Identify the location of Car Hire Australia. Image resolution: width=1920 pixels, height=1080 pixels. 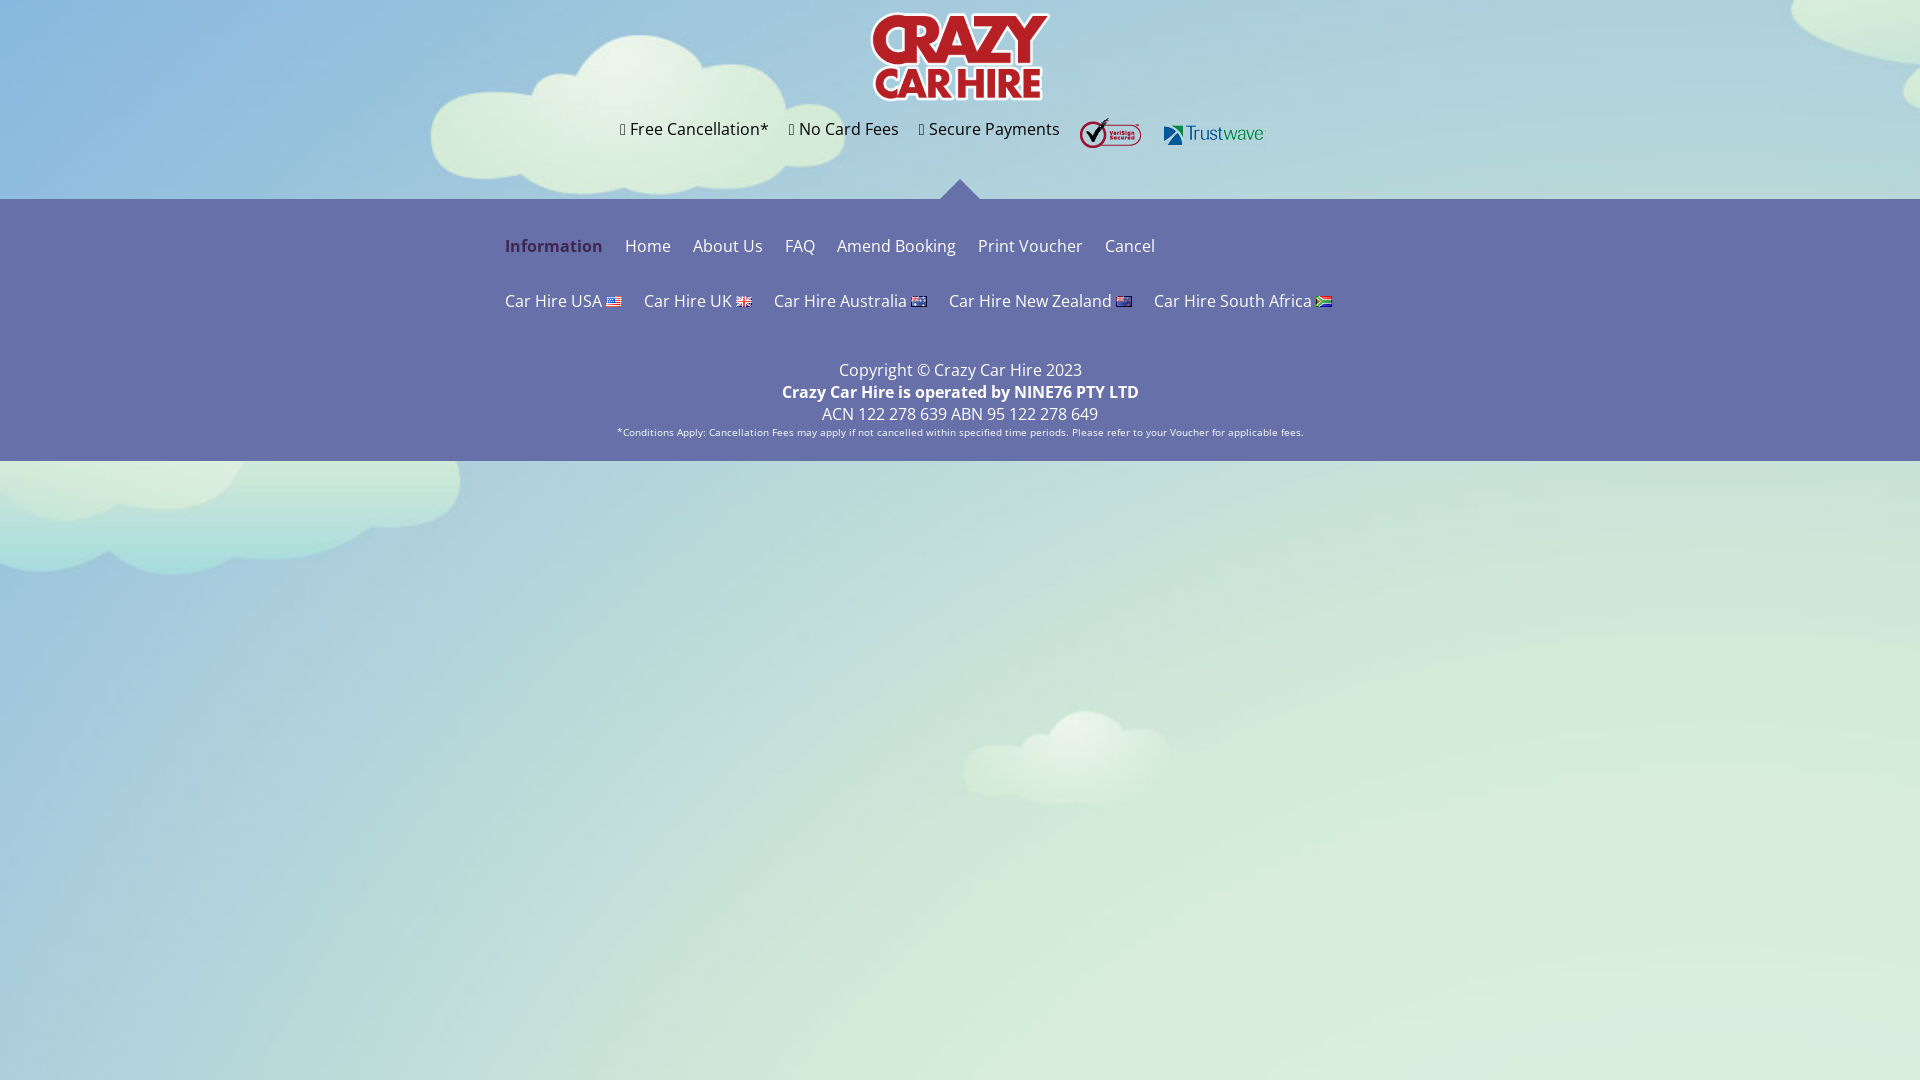
(850, 300).